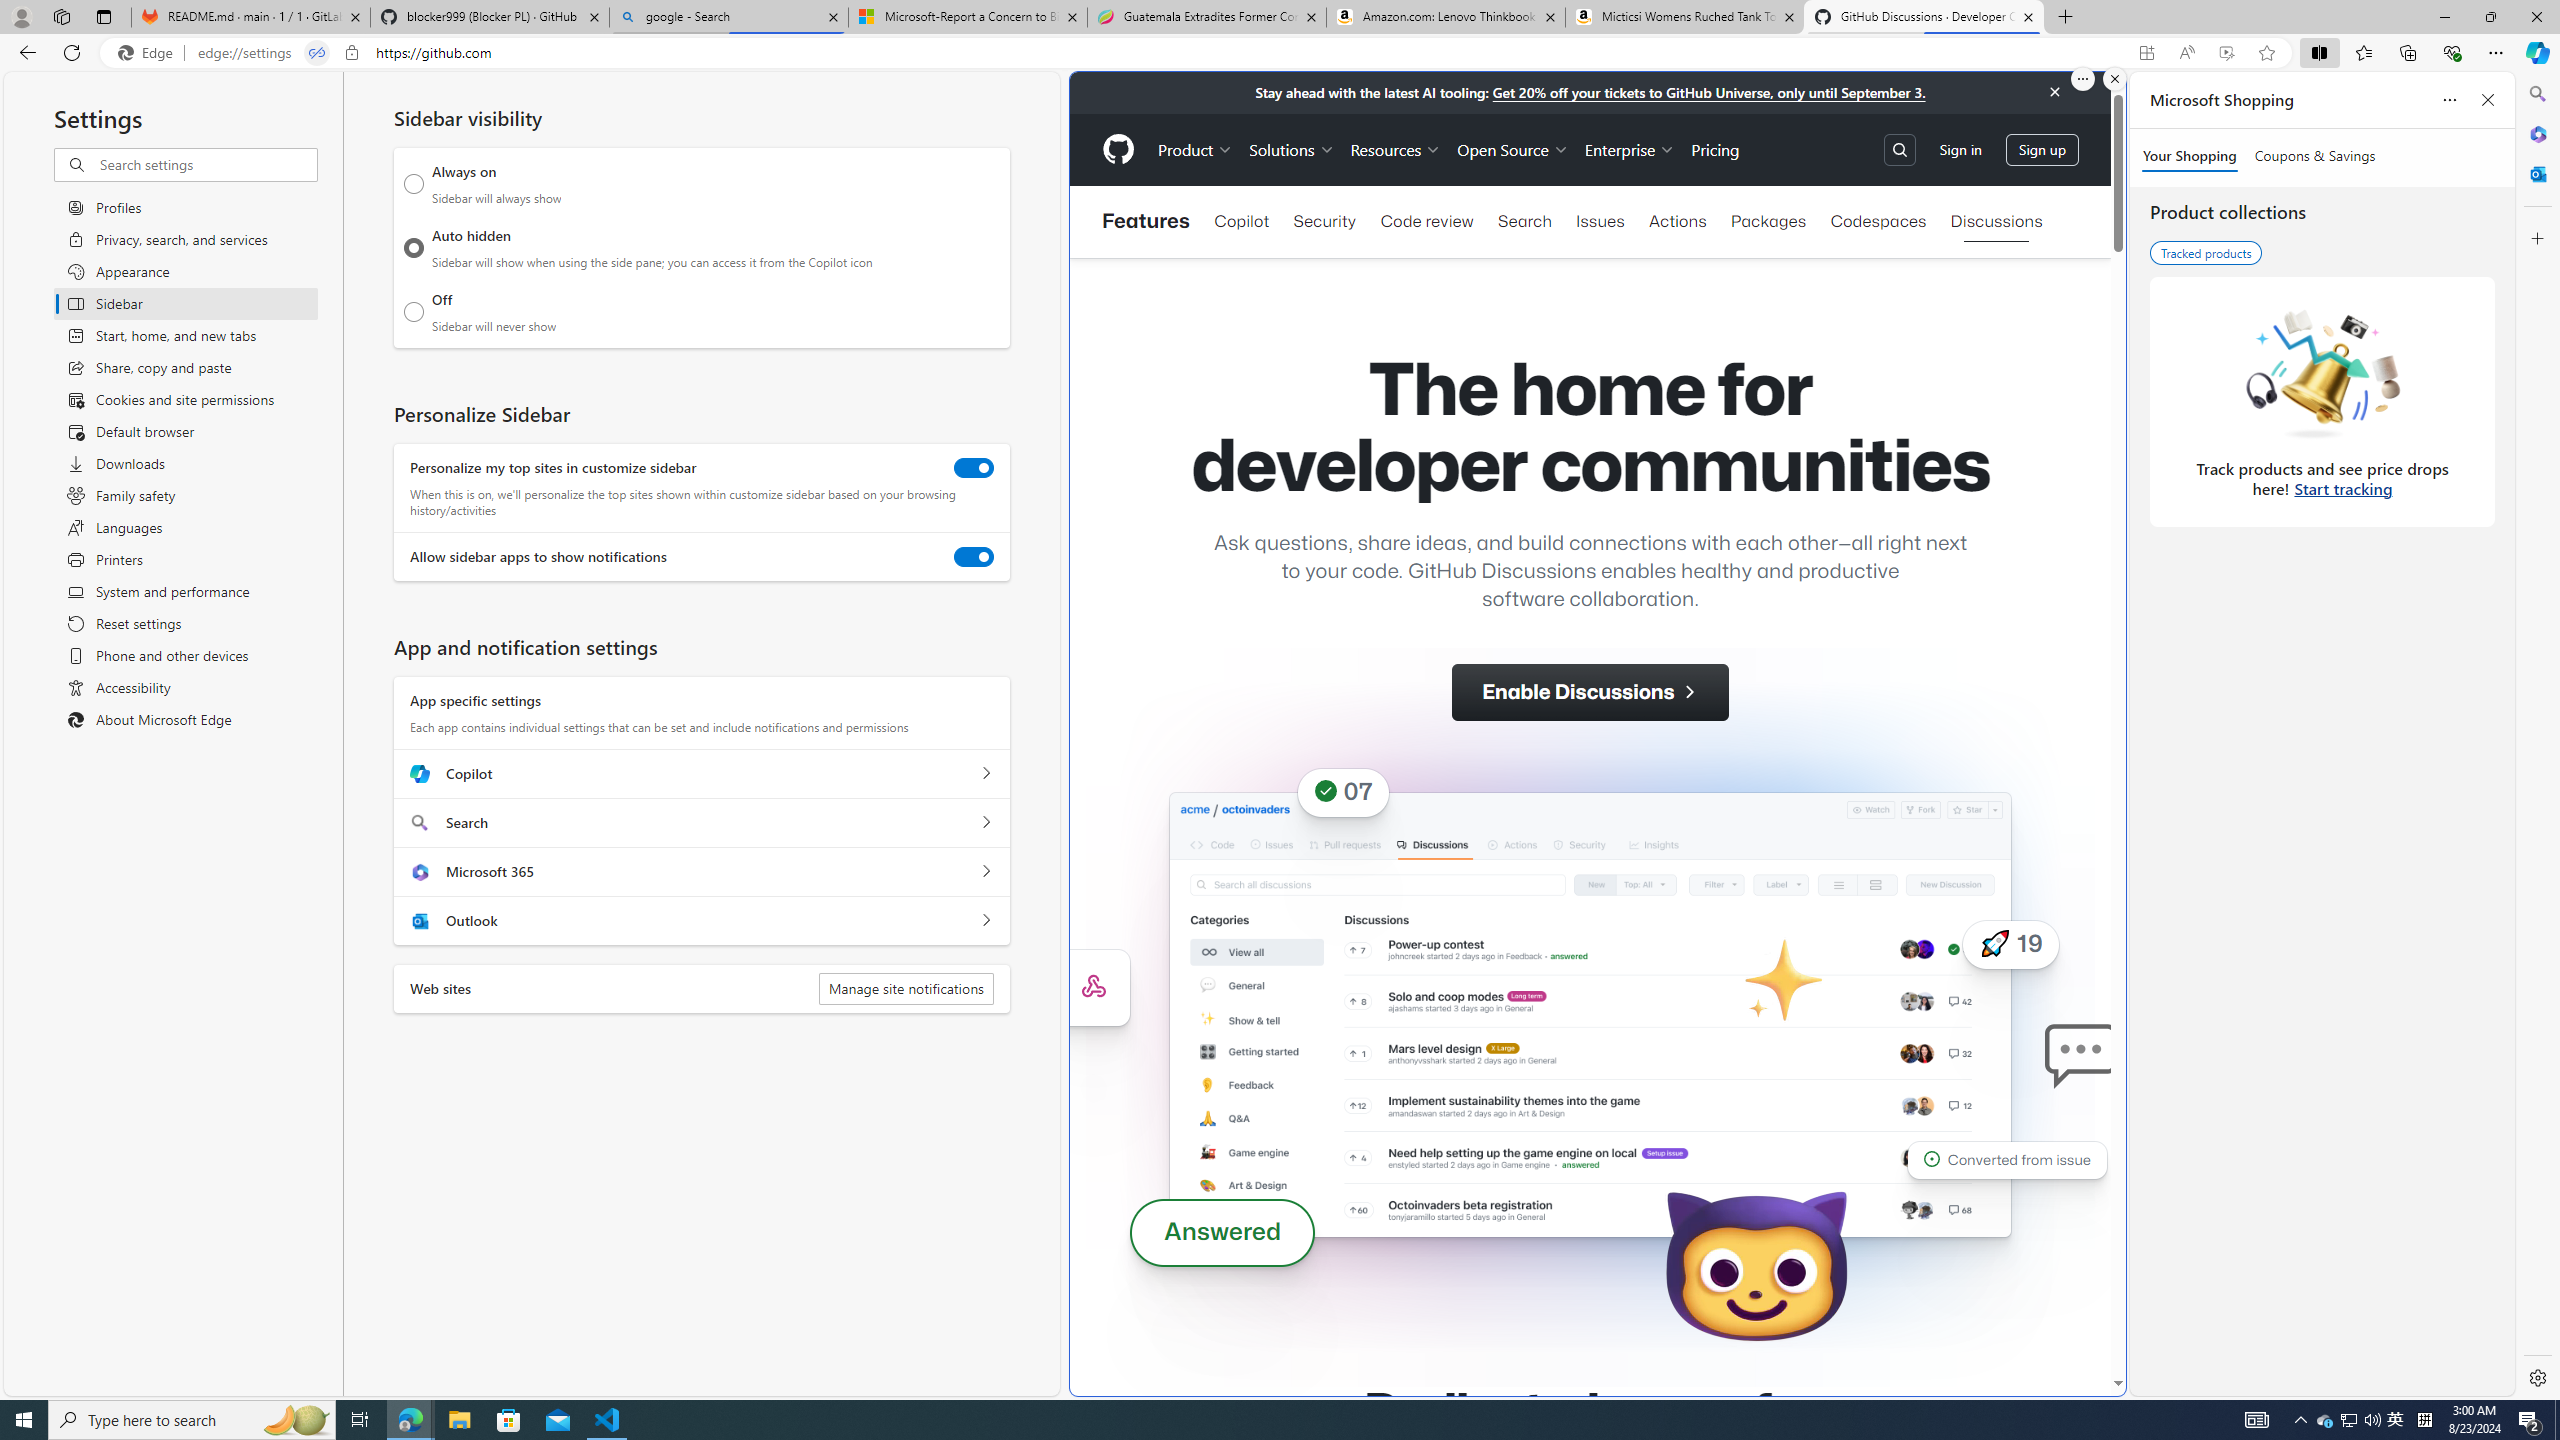 This screenshot has width=2560, height=1440. I want to click on Close split screen., so click(2114, 79).